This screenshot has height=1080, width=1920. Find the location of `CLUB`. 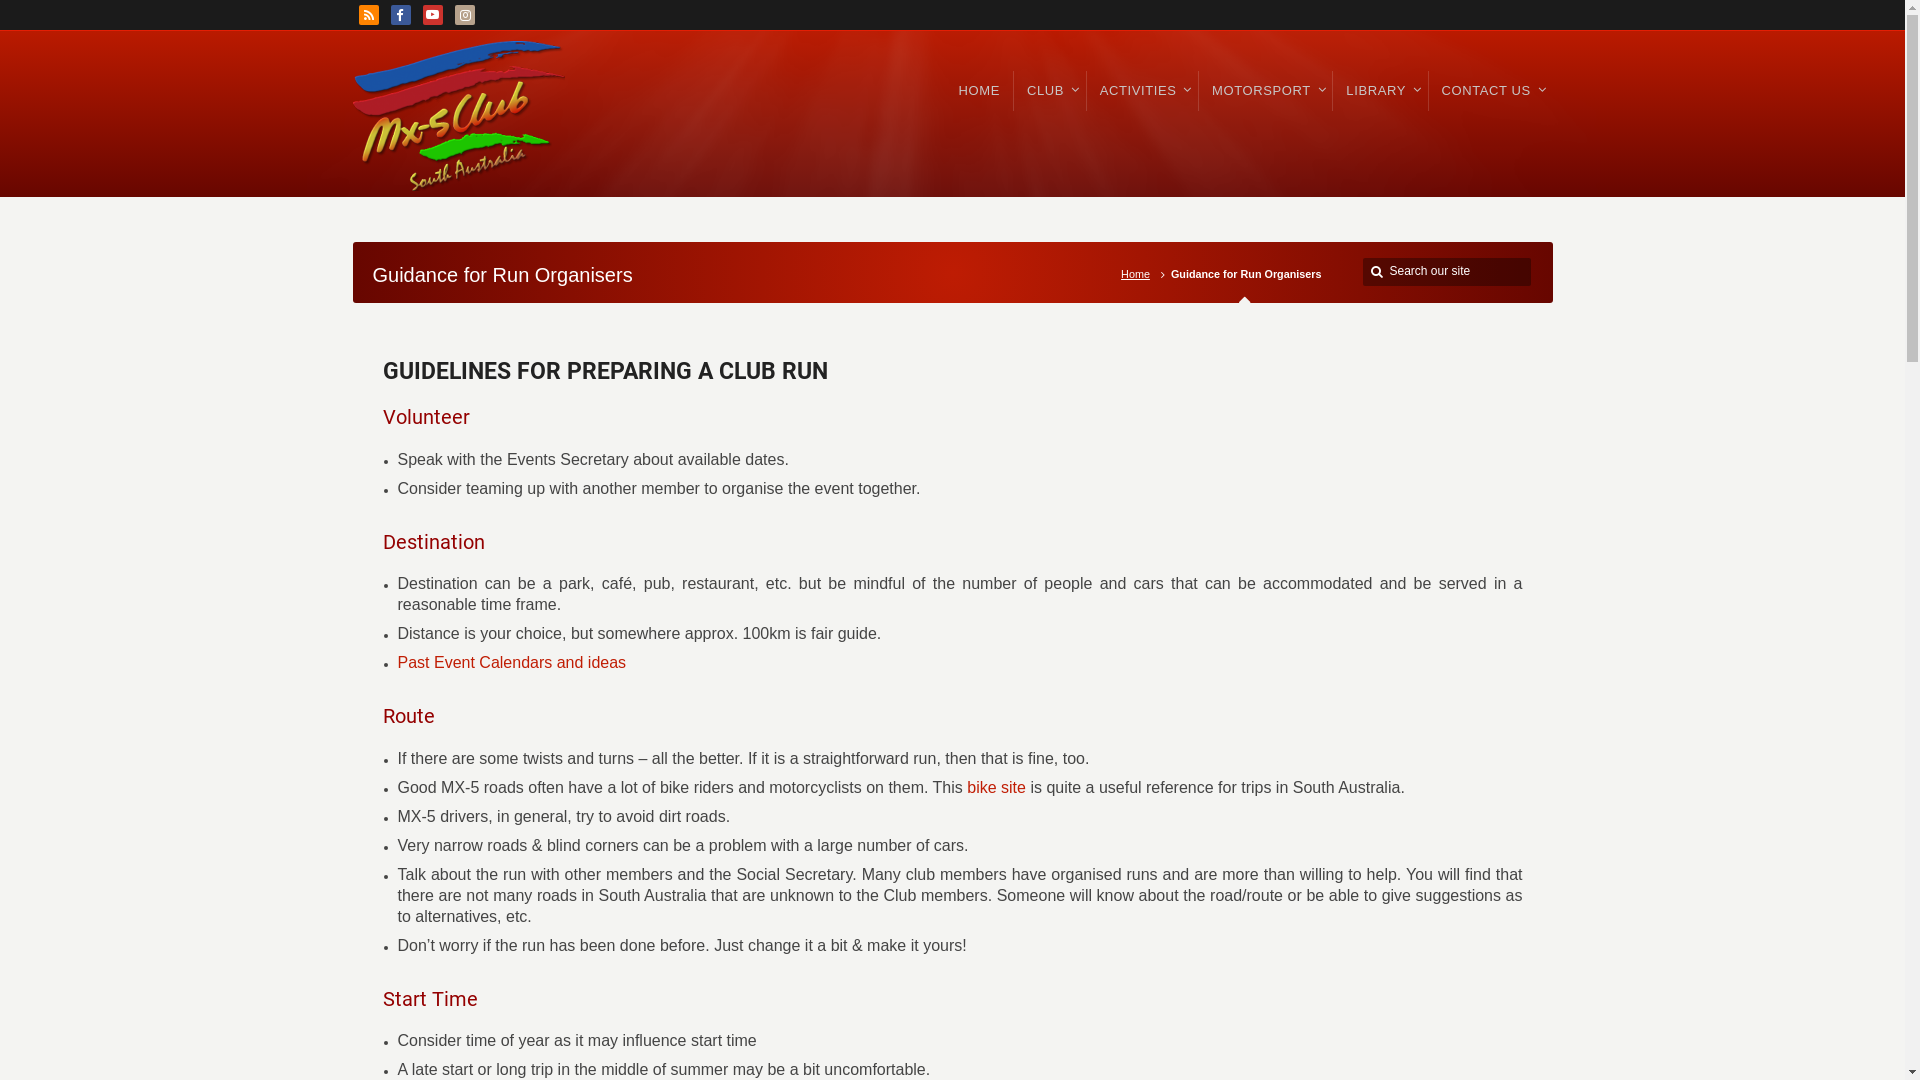

CLUB is located at coordinates (1050, 91).